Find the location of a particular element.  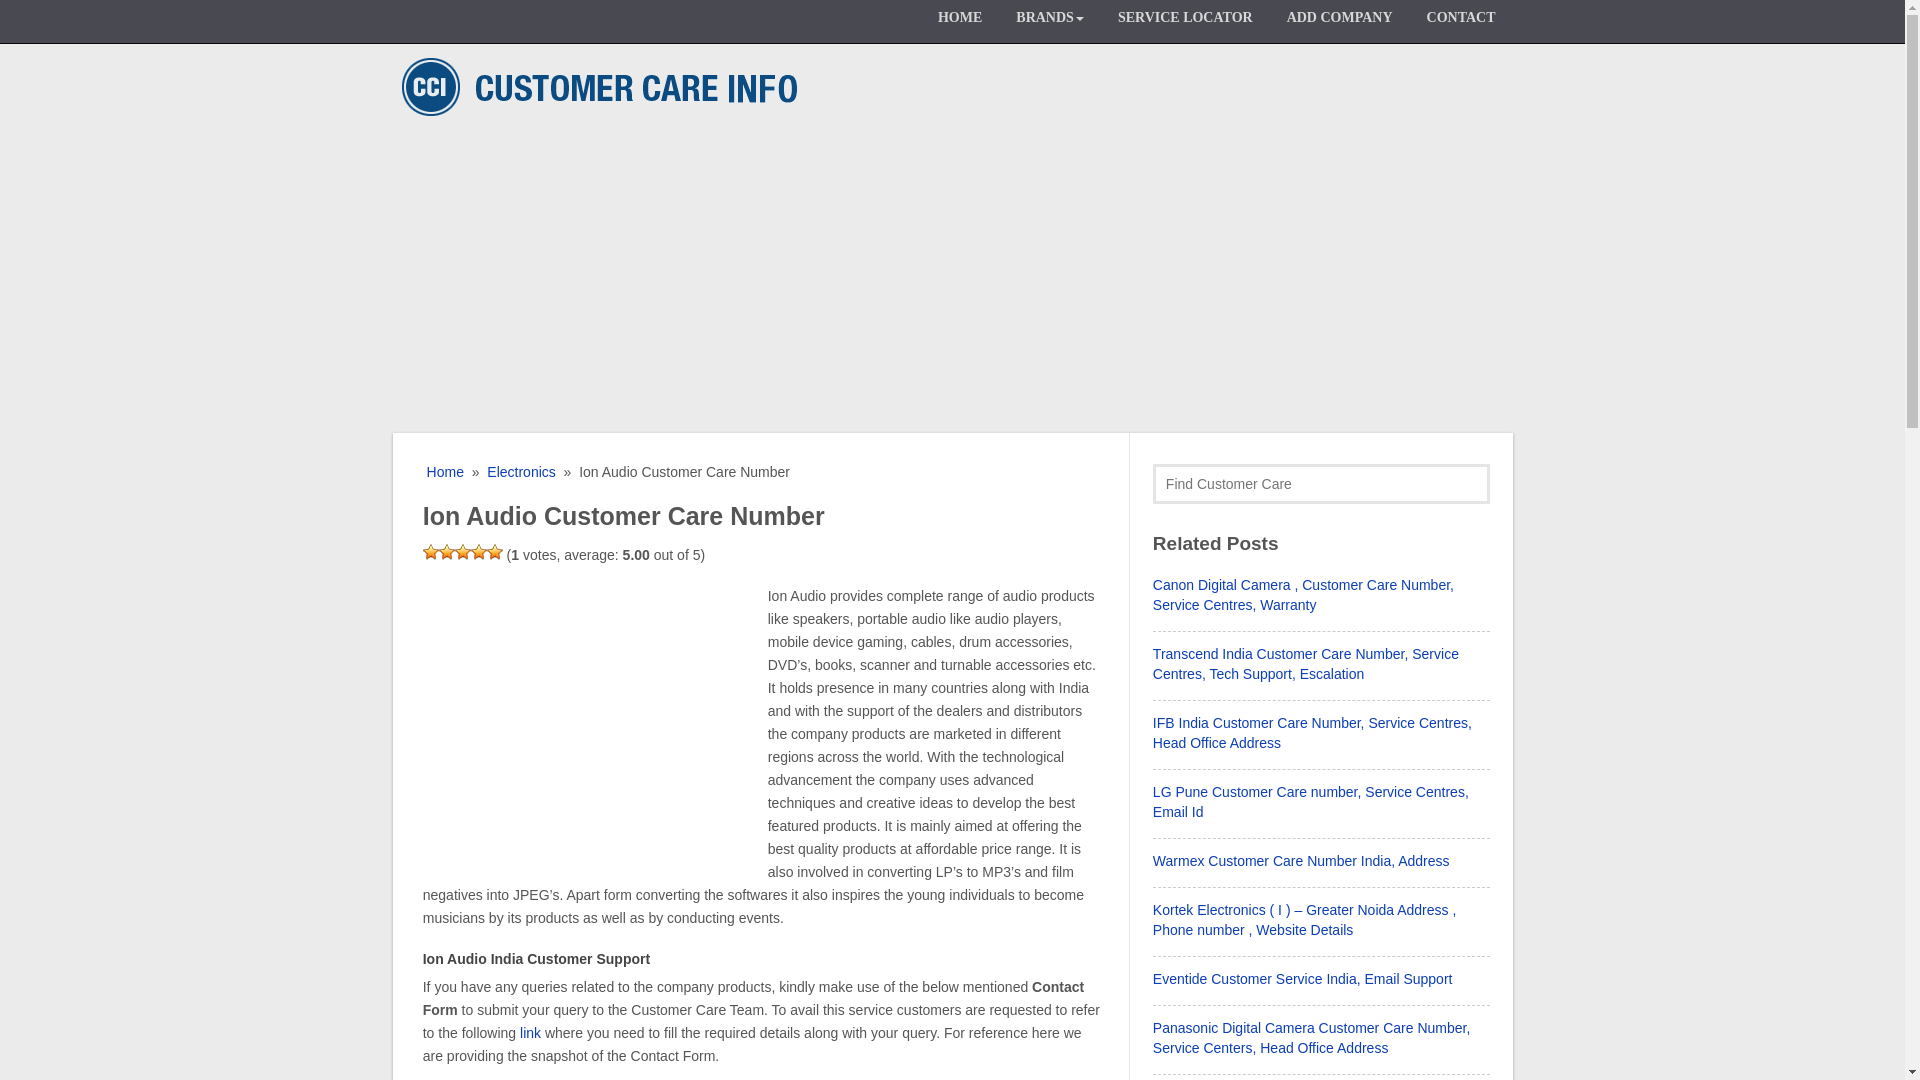

link is located at coordinates (530, 1032).